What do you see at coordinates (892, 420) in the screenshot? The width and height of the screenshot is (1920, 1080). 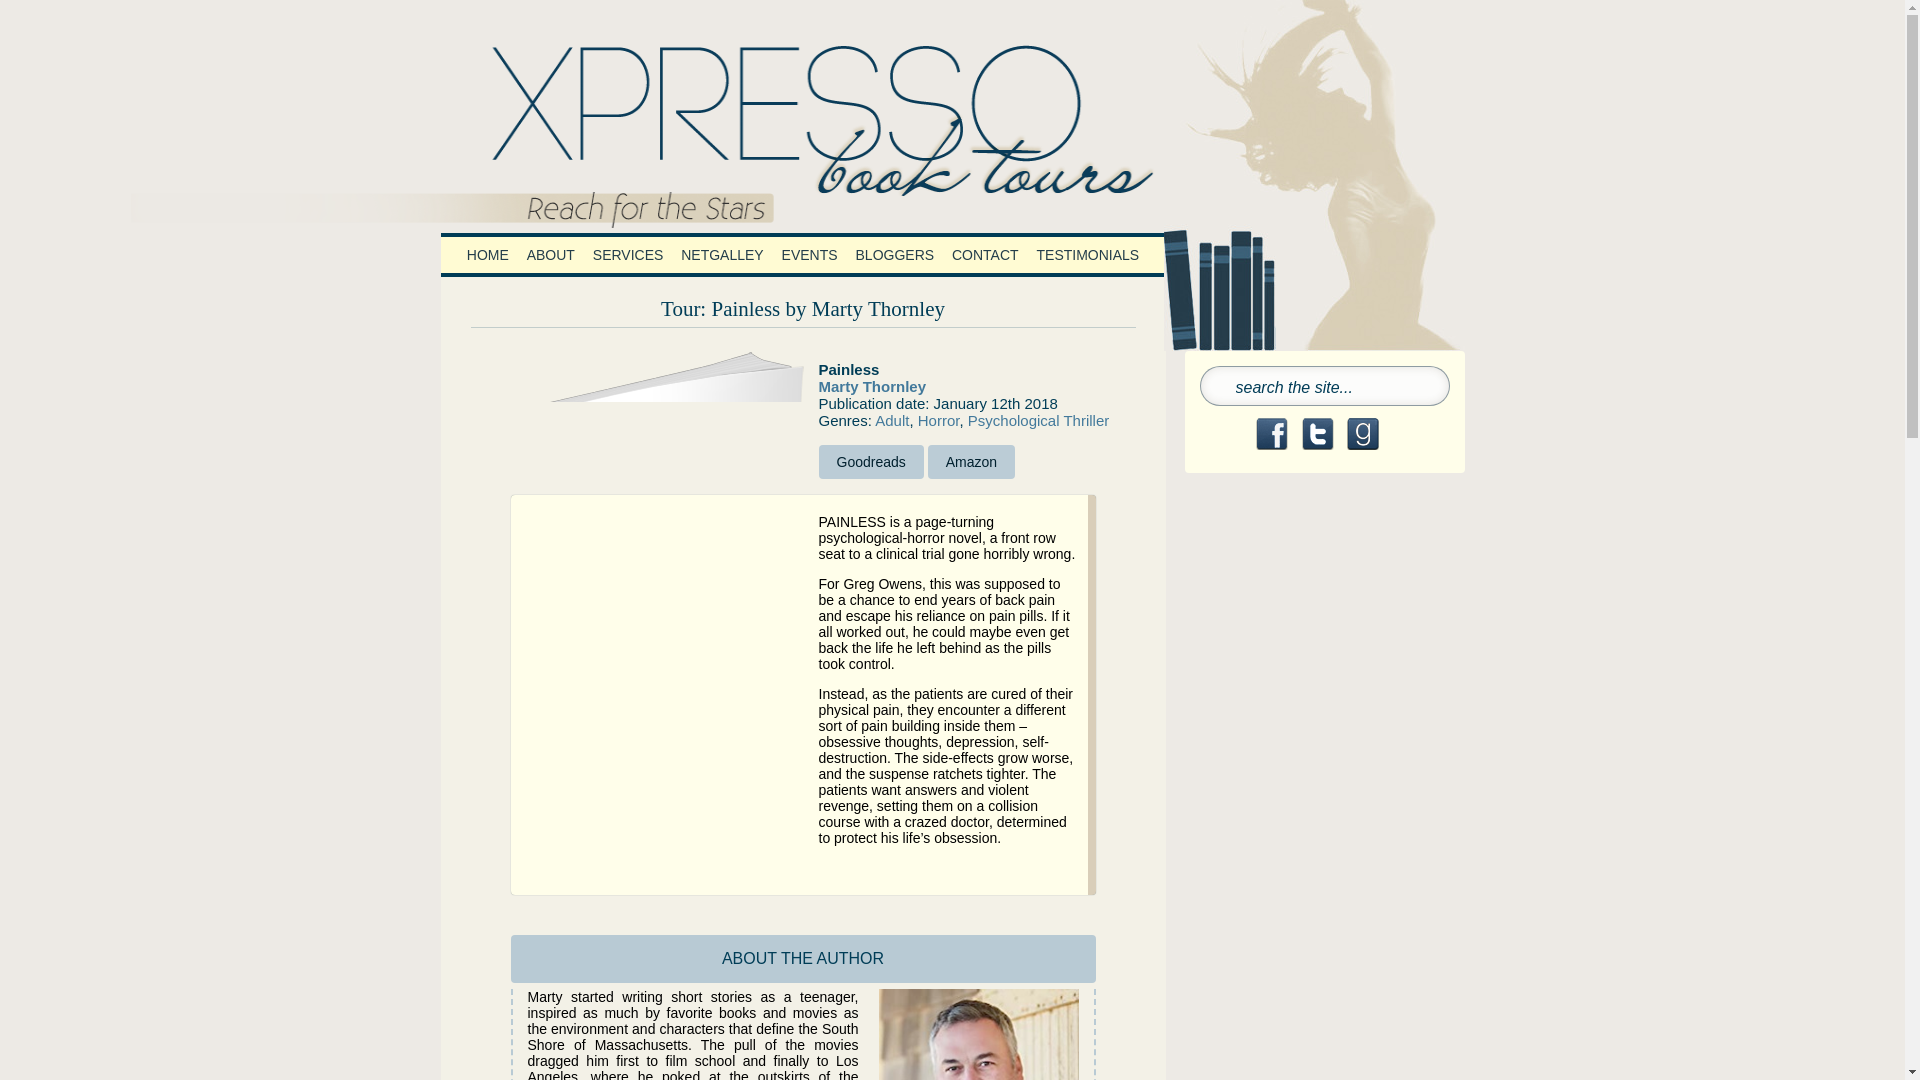 I see `Adult` at bounding box center [892, 420].